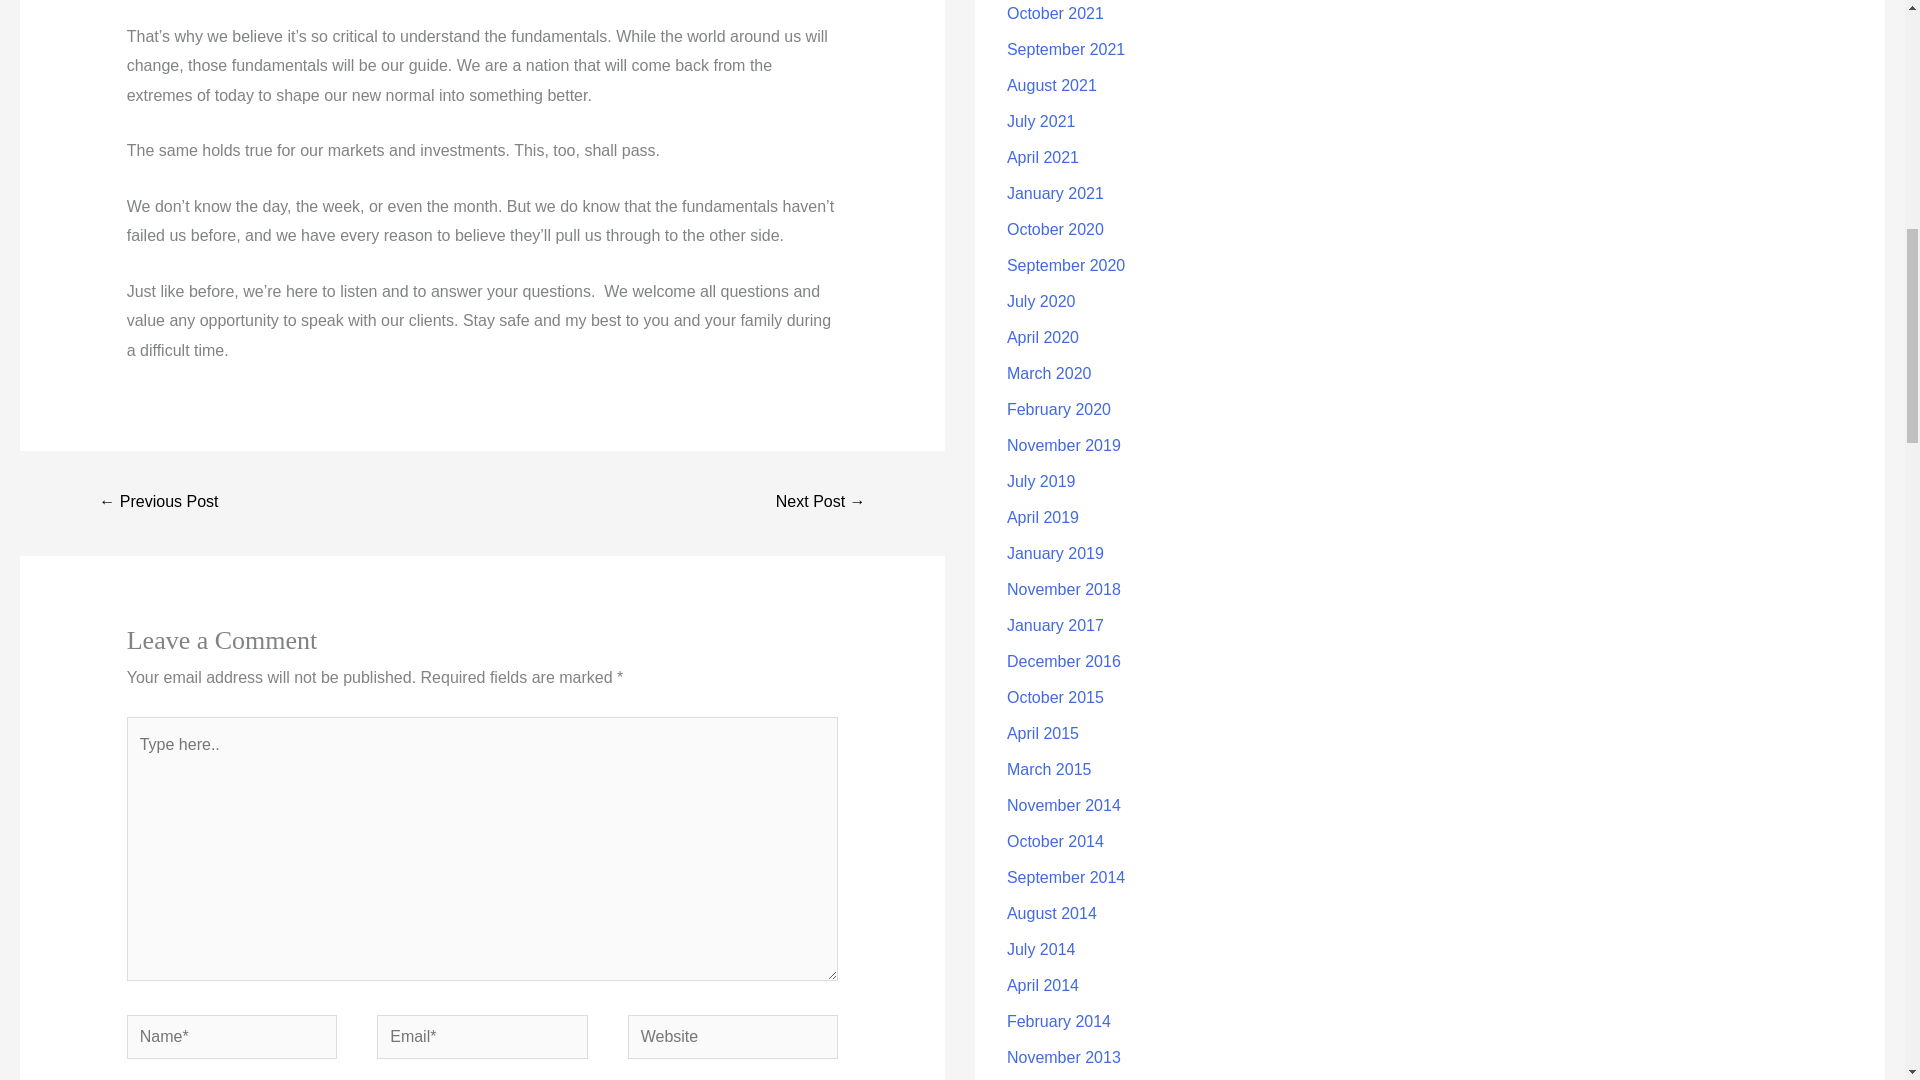 The image size is (1920, 1080). What do you see at coordinates (1051, 42) in the screenshot?
I see `August 2021` at bounding box center [1051, 42].